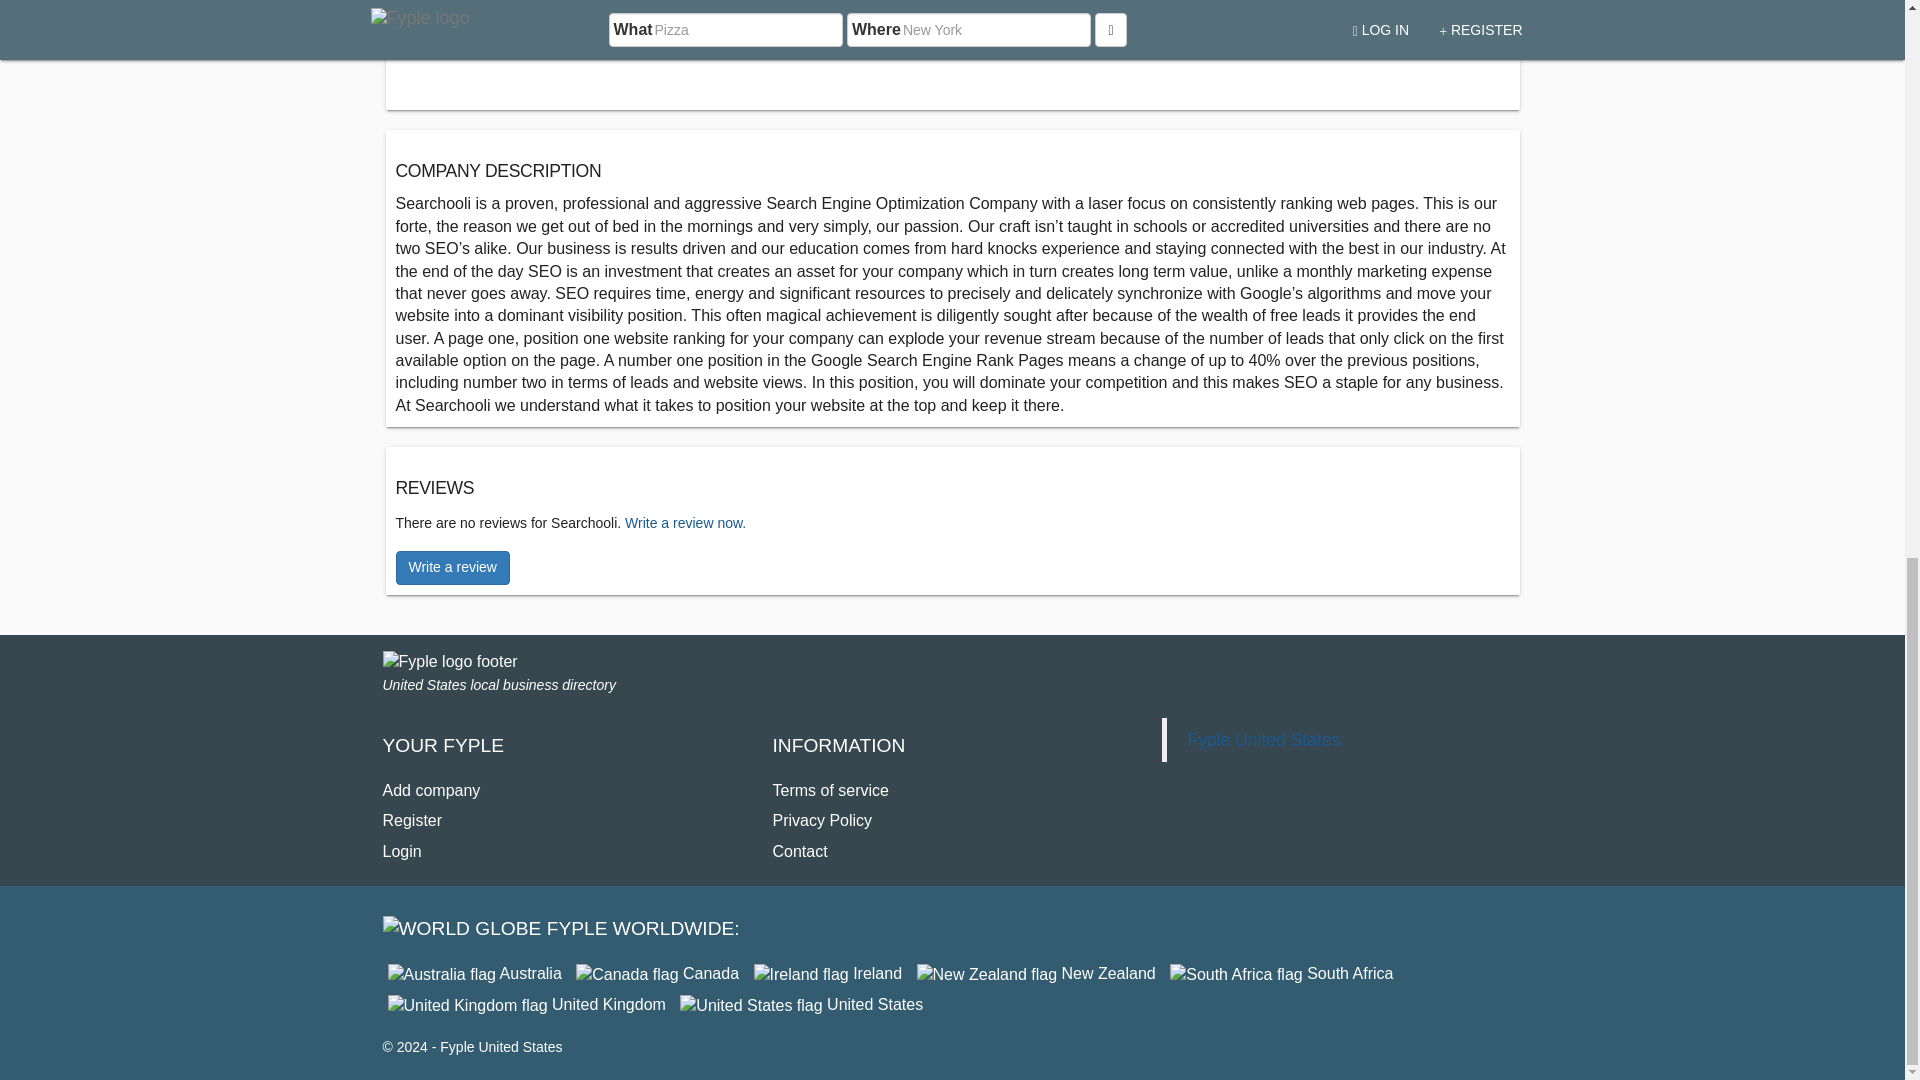 Image resolution: width=1920 pixels, height=1080 pixels. Describe the element at coordinates (828, 973) in the screenshot. I see `Fyple Republic of Ireland` at that location.